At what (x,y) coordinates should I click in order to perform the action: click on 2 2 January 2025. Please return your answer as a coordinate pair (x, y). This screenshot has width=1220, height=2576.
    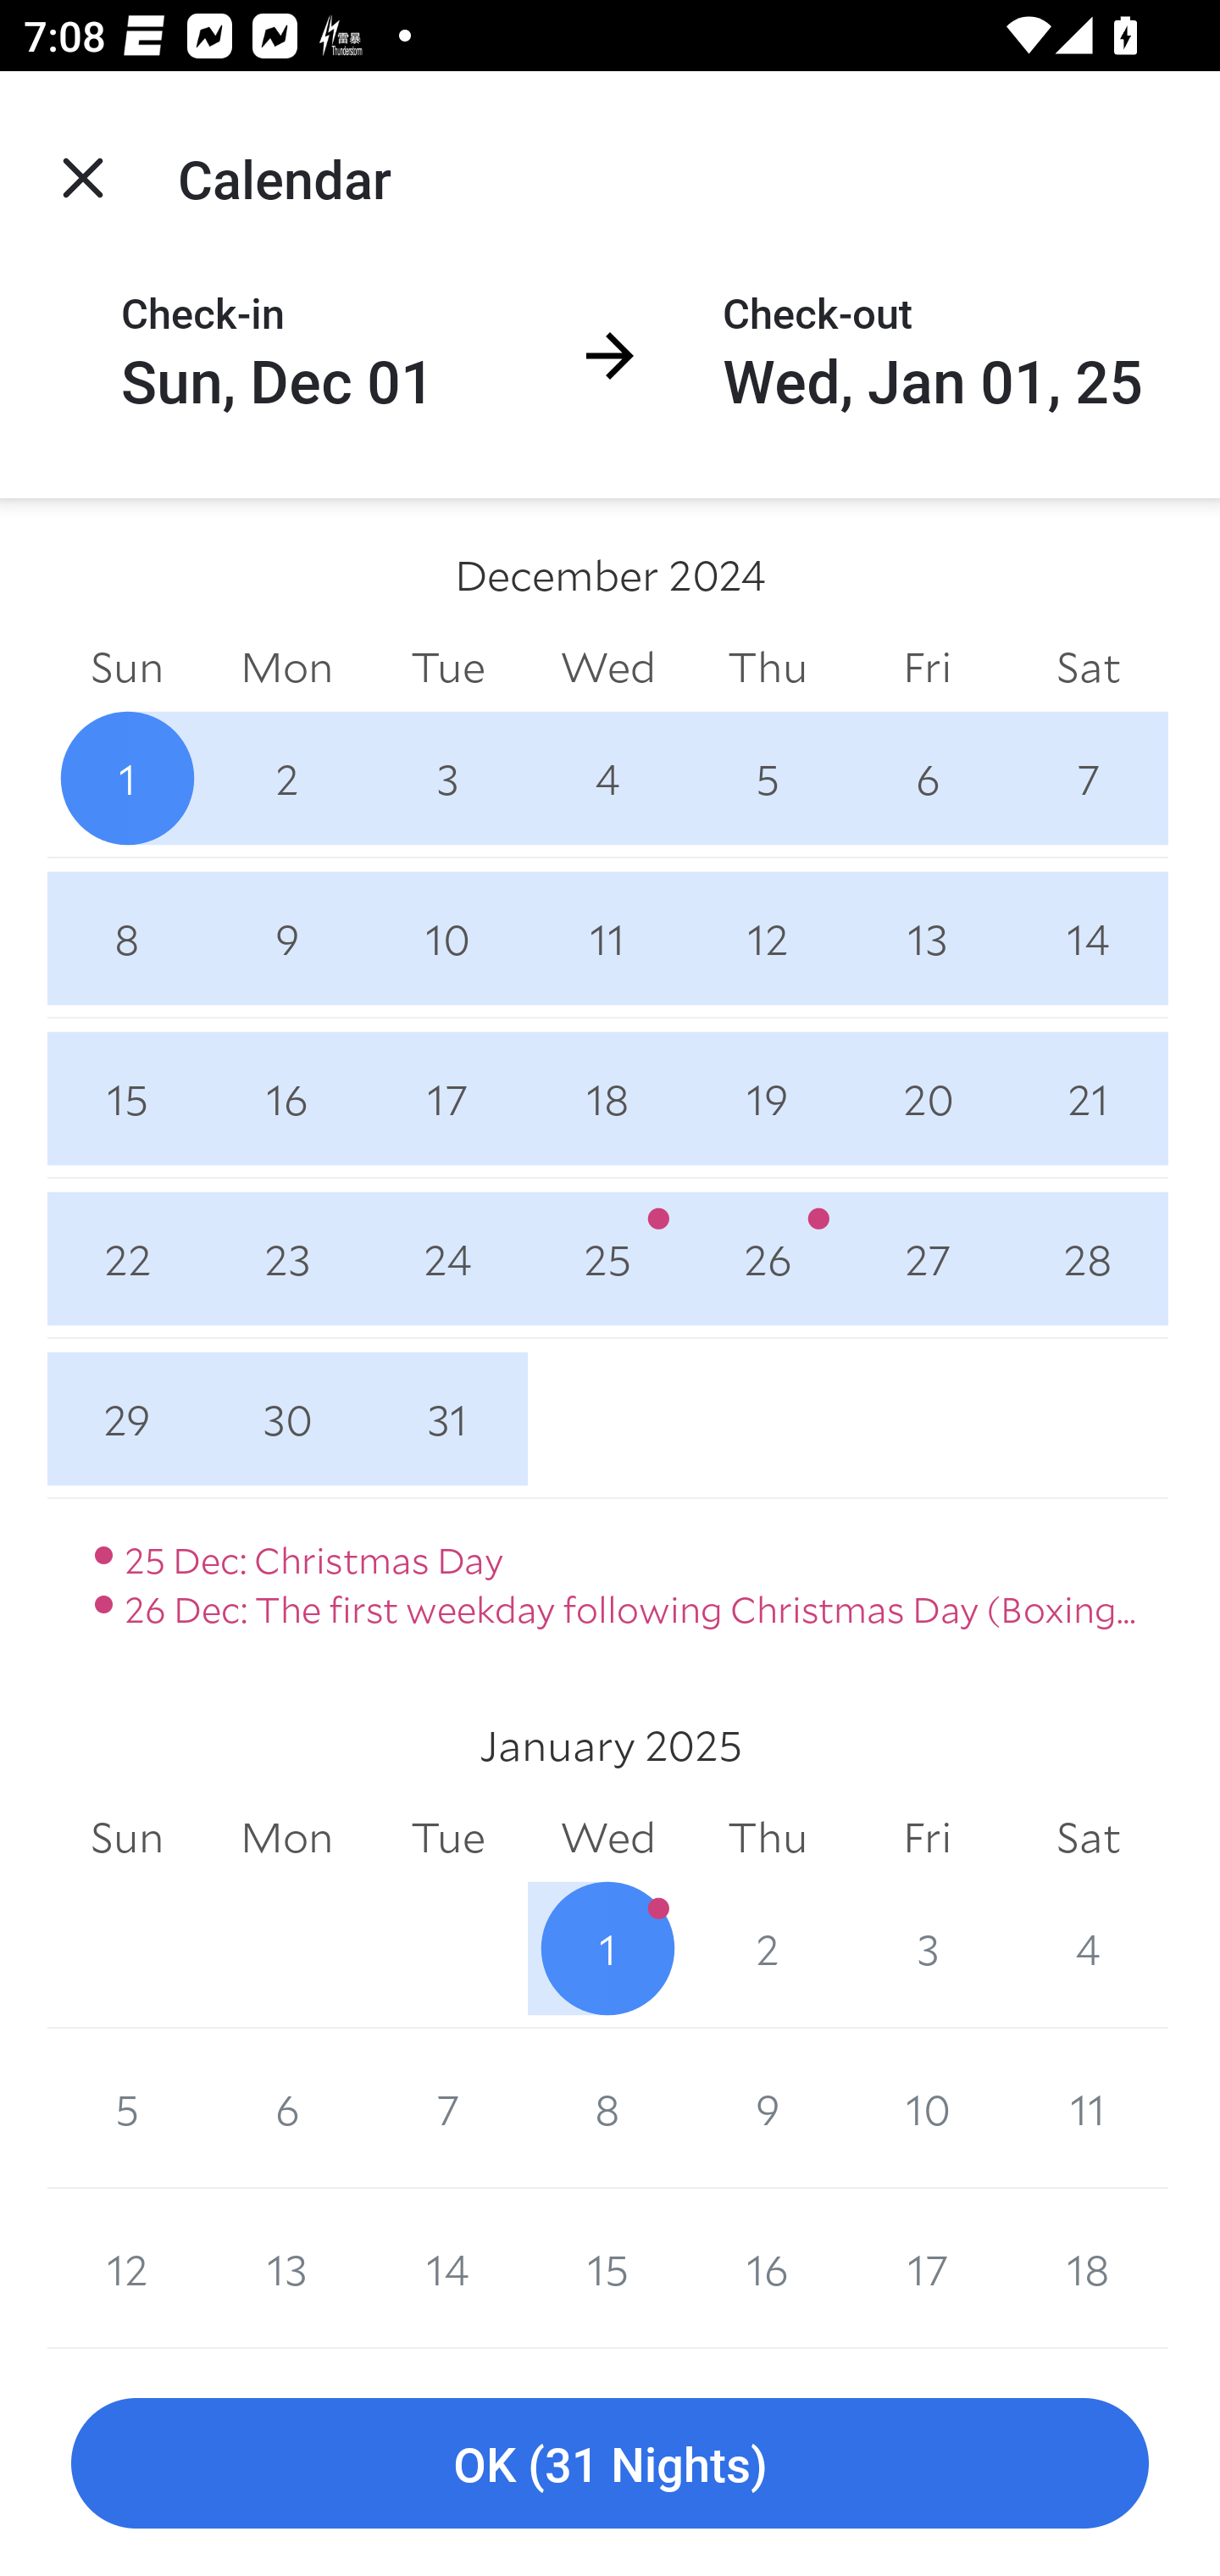
    Looking at the image, I should click on (768, 1949).